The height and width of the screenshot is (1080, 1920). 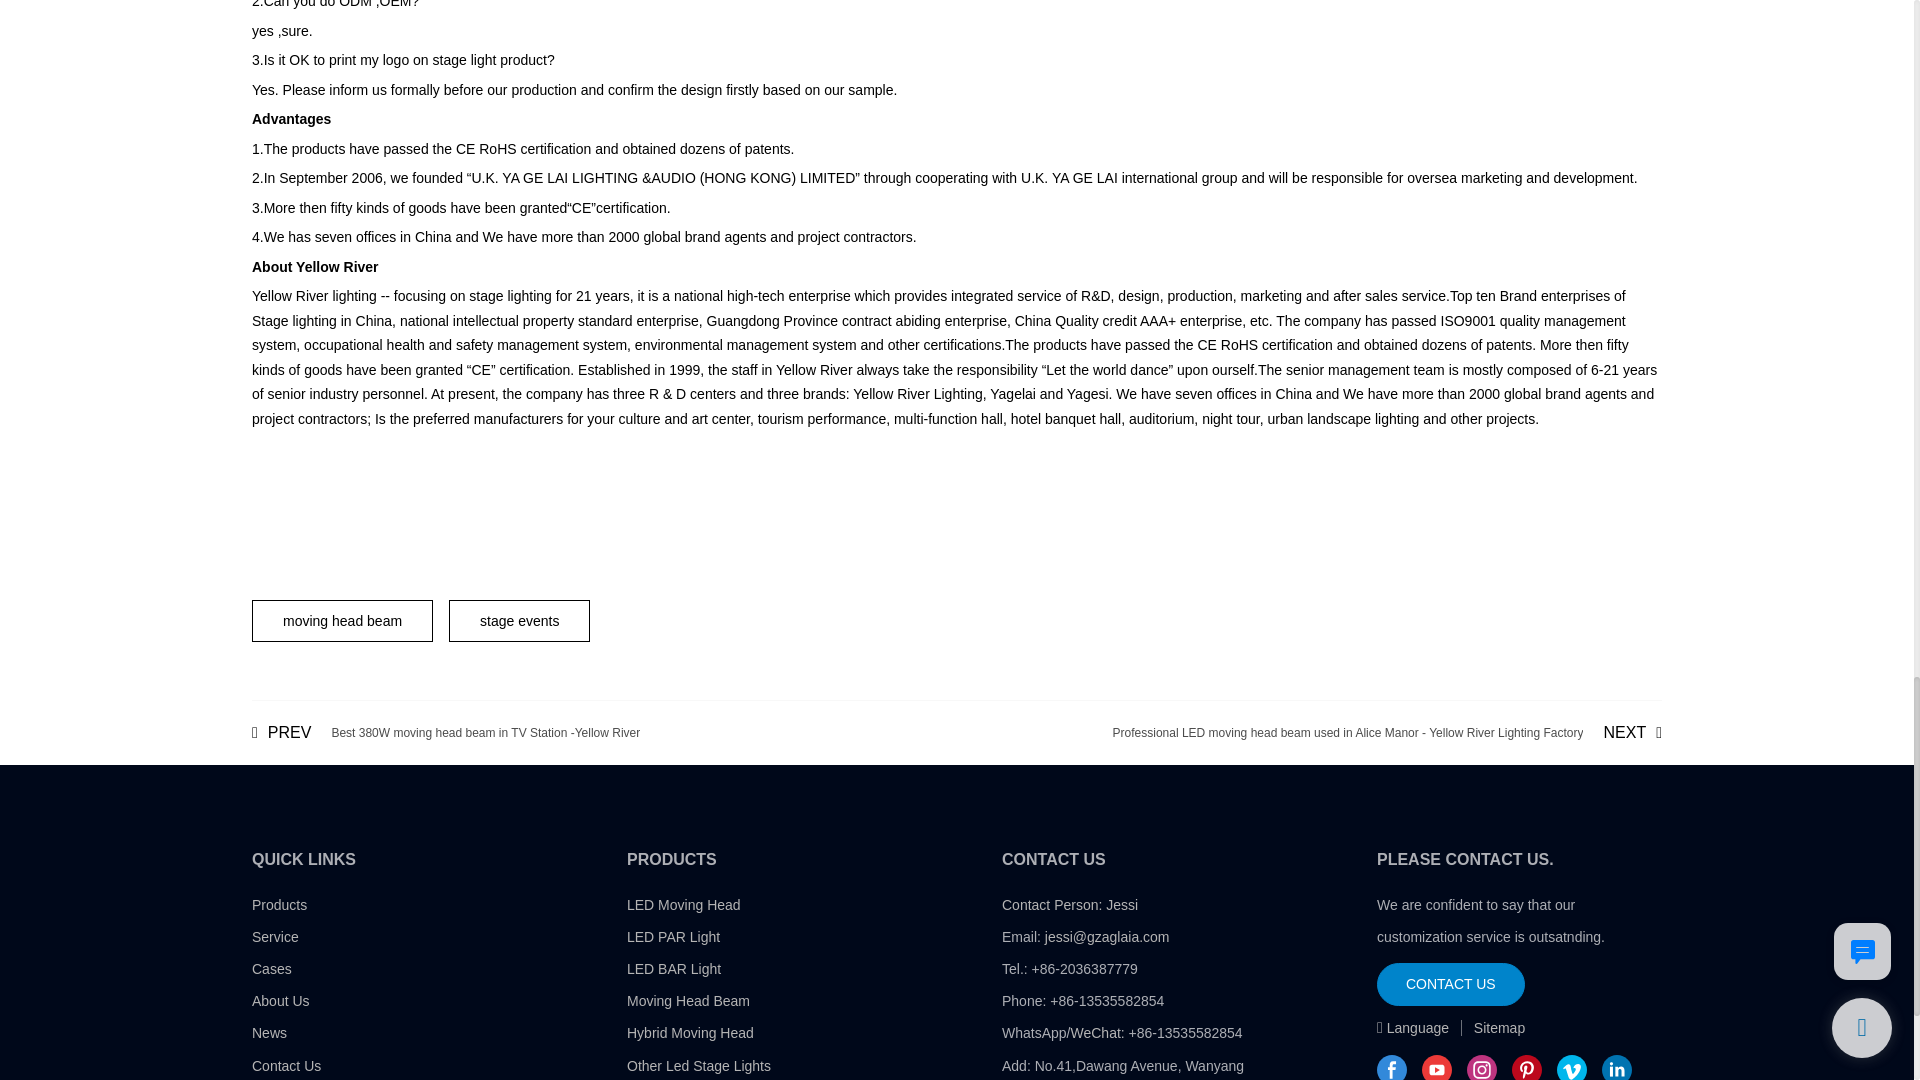 I want to click on moving head beam, so click(x=342, y=620).